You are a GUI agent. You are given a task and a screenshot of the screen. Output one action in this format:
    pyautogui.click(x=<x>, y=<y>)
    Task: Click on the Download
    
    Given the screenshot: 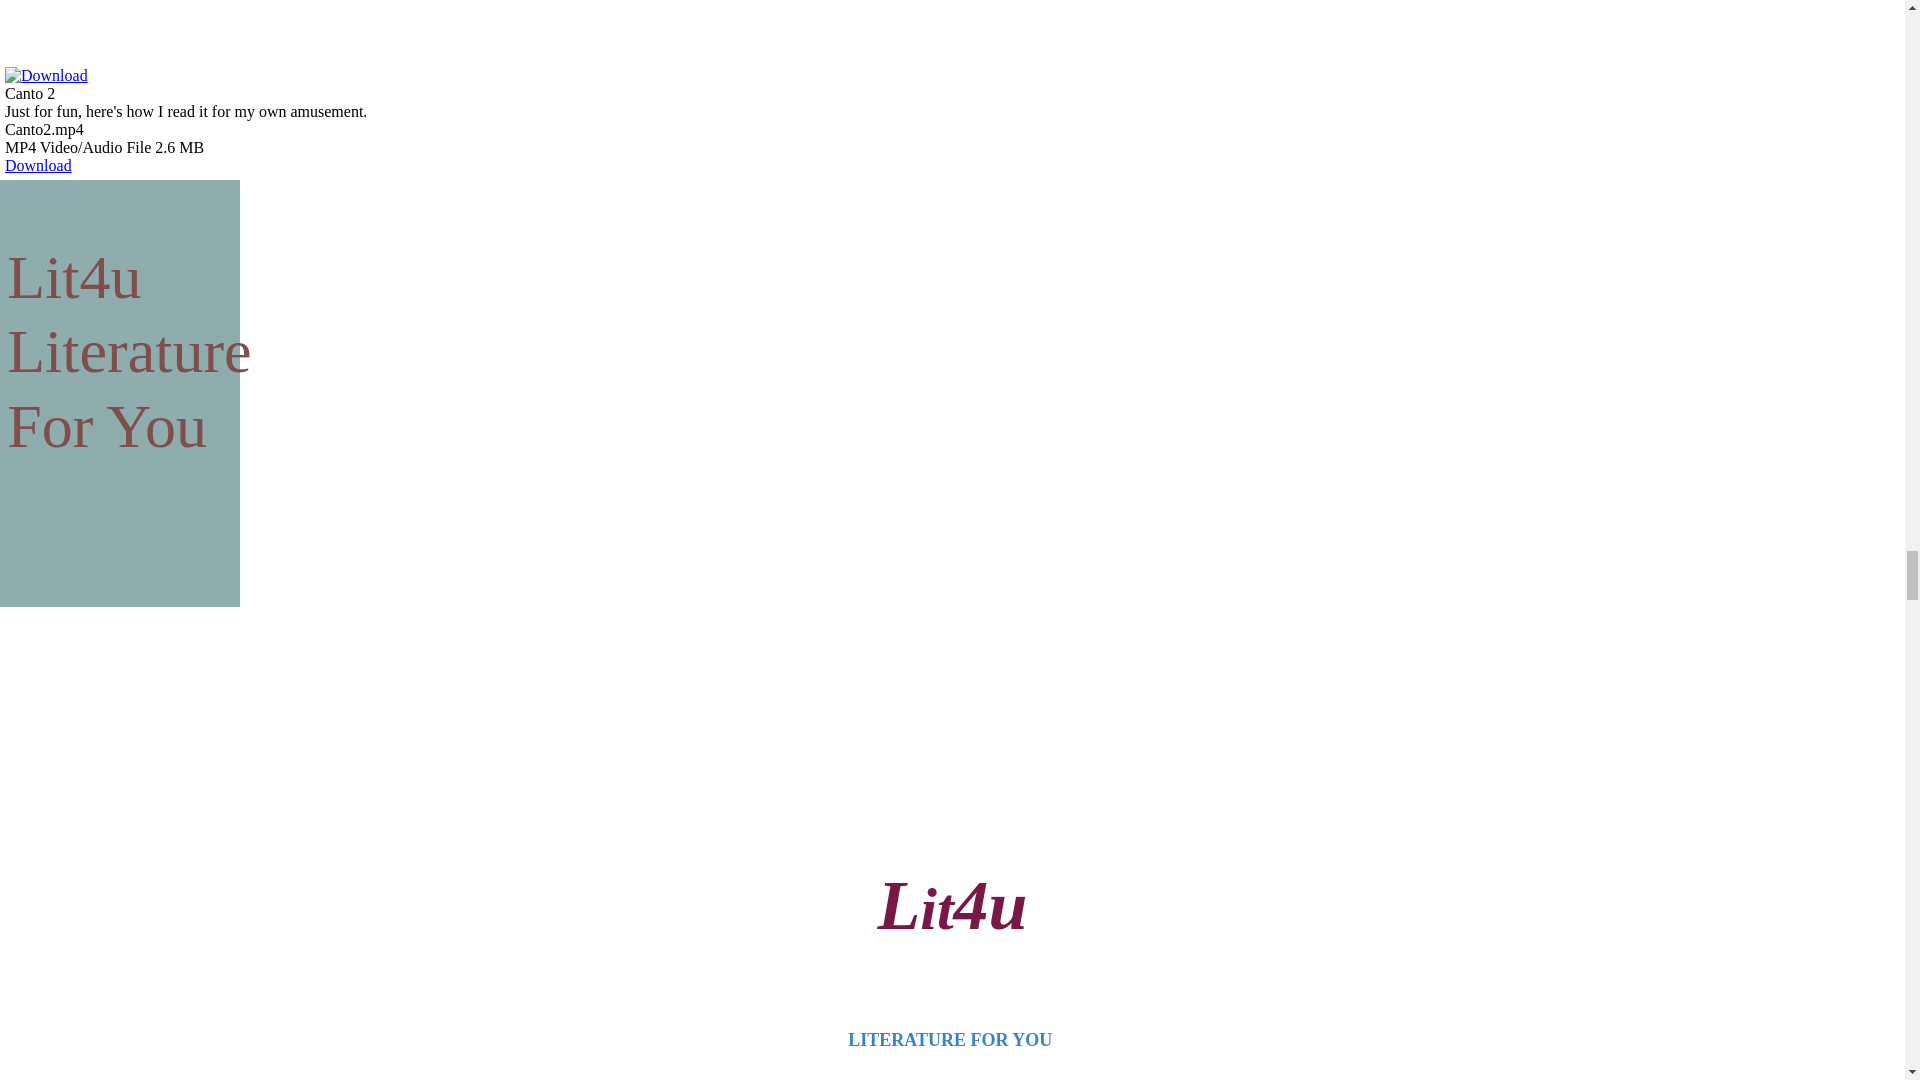 What is the action you would take?
    pyautogui.click(x=38, y=164)
    